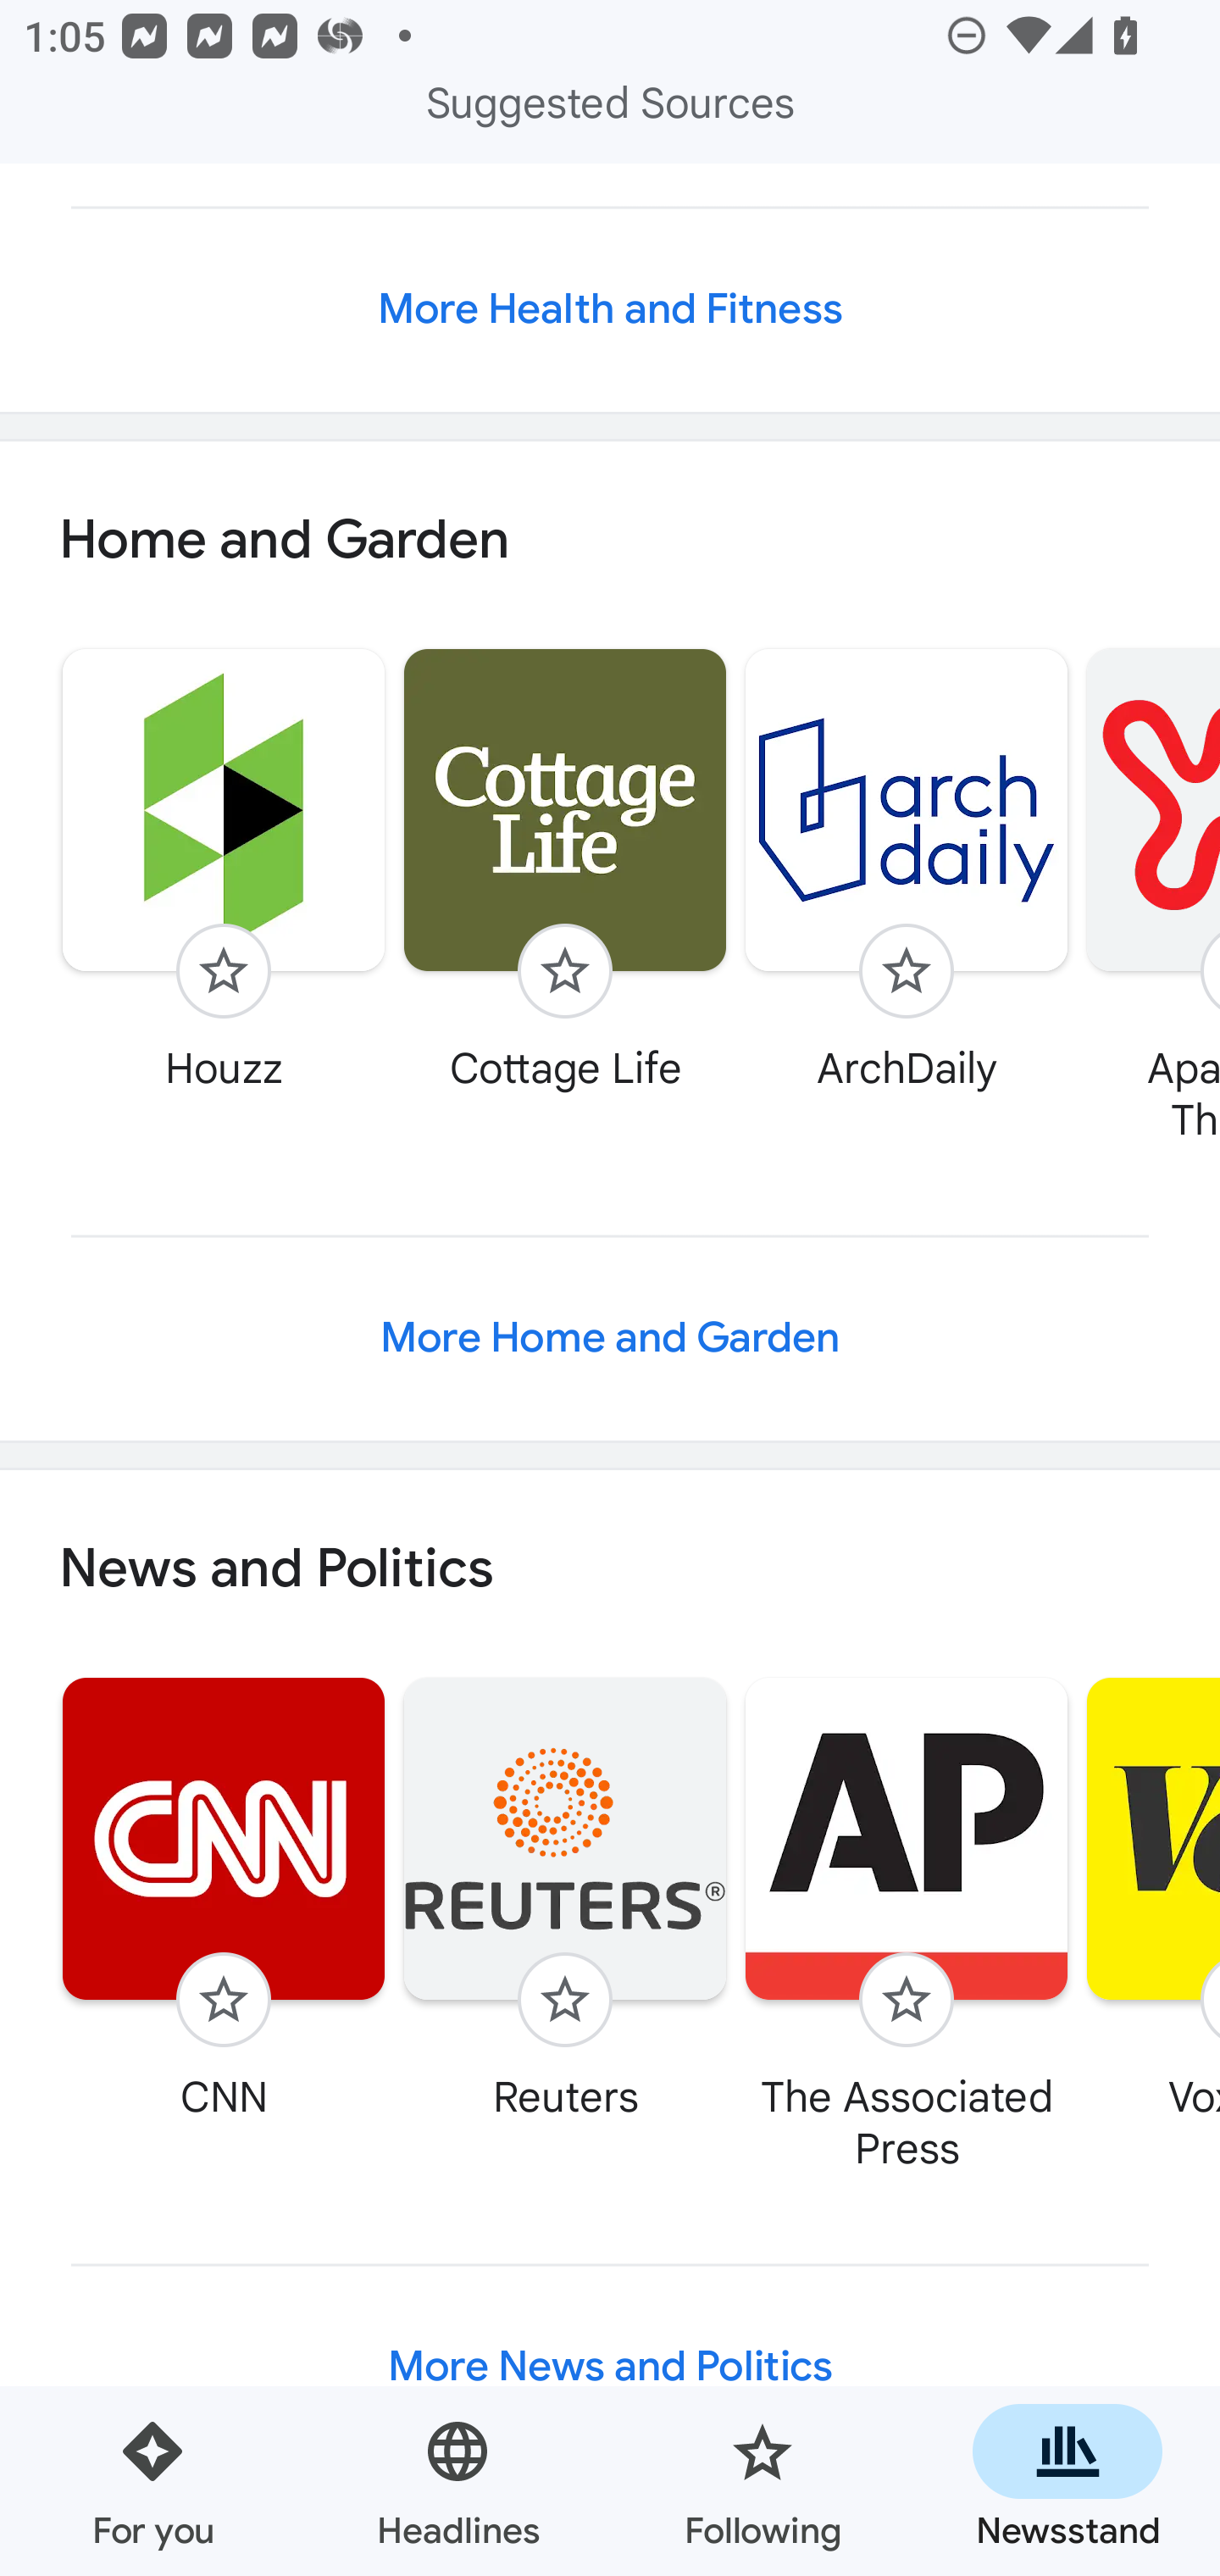 Image resolution: width=1220 pixels, height=2576 pixels. Describe the element at coordinates (1067, 2481) in the screenshot. I see `Newsstand` at that location.